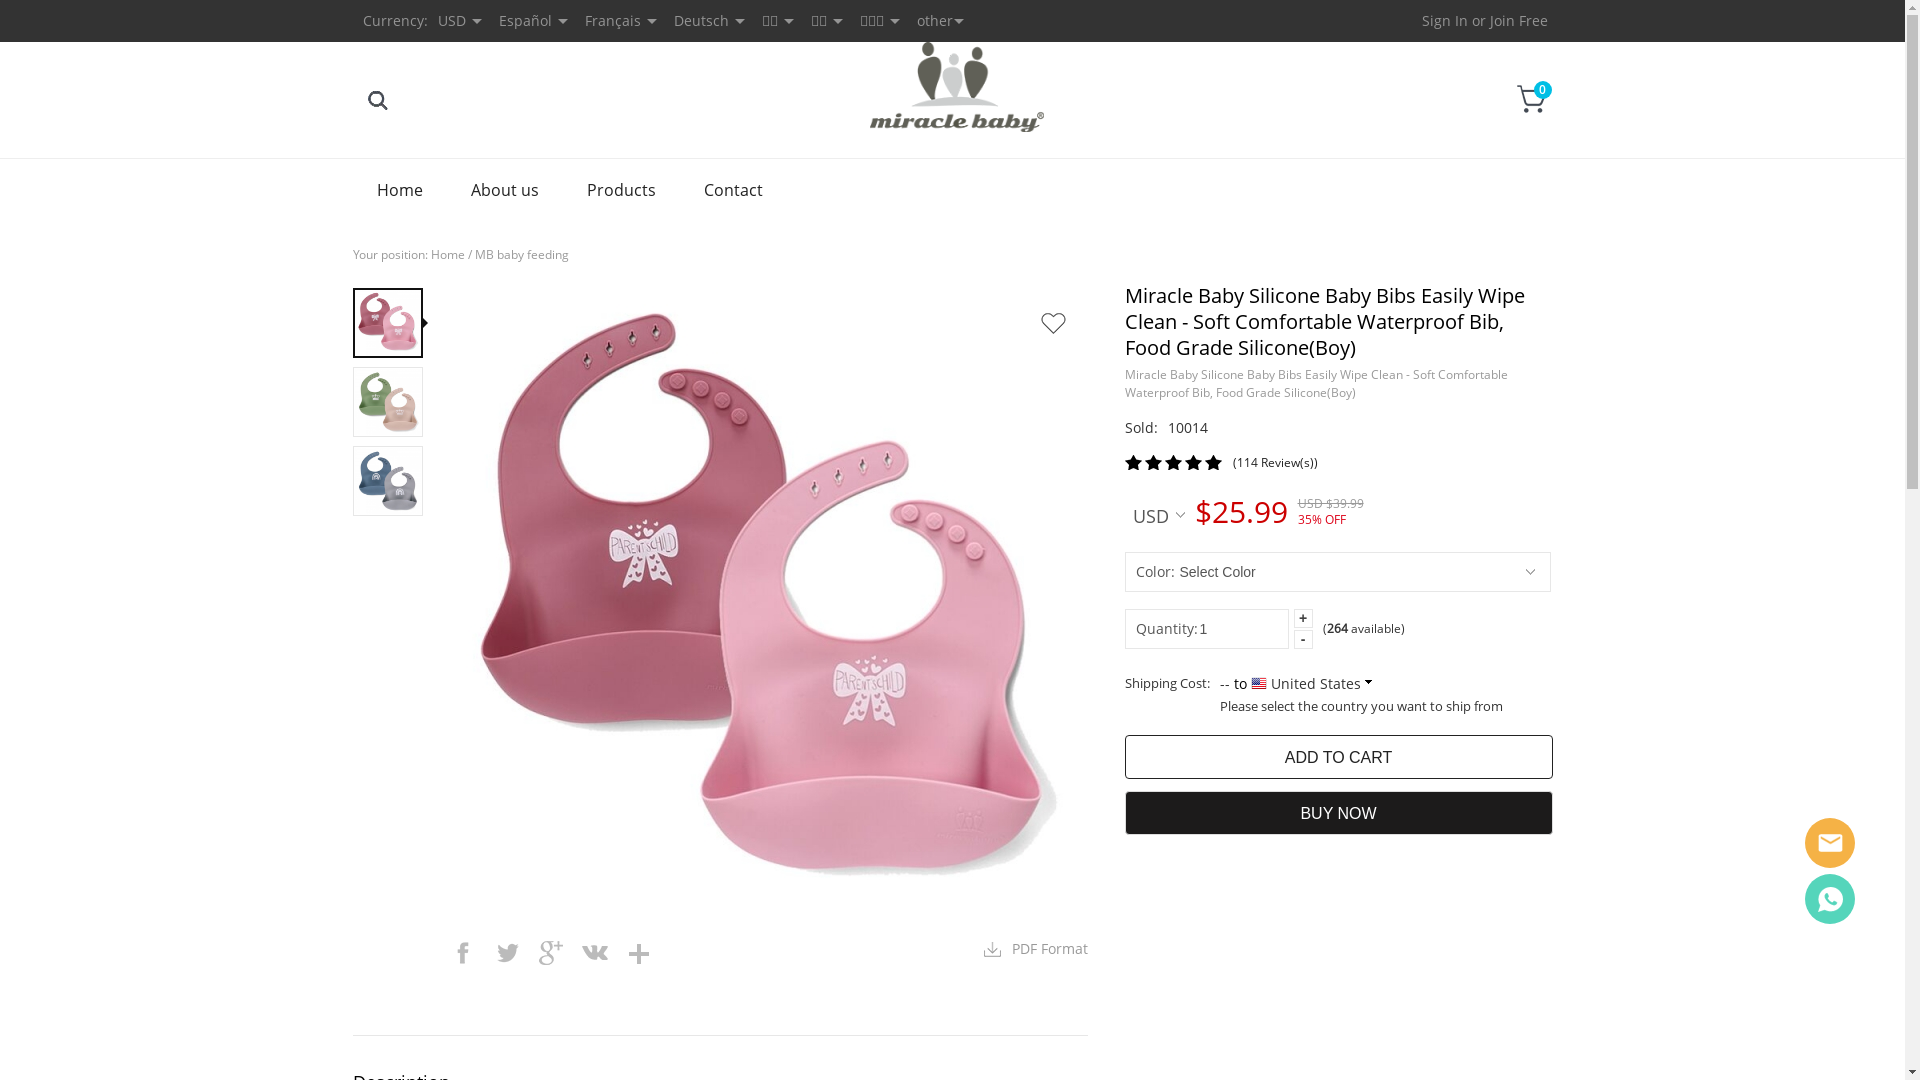 The height and width of the screenshot is (1080, 1920). Describe the element at coordinates (506, 953) in the screenshot. I see `twitter` at that location.